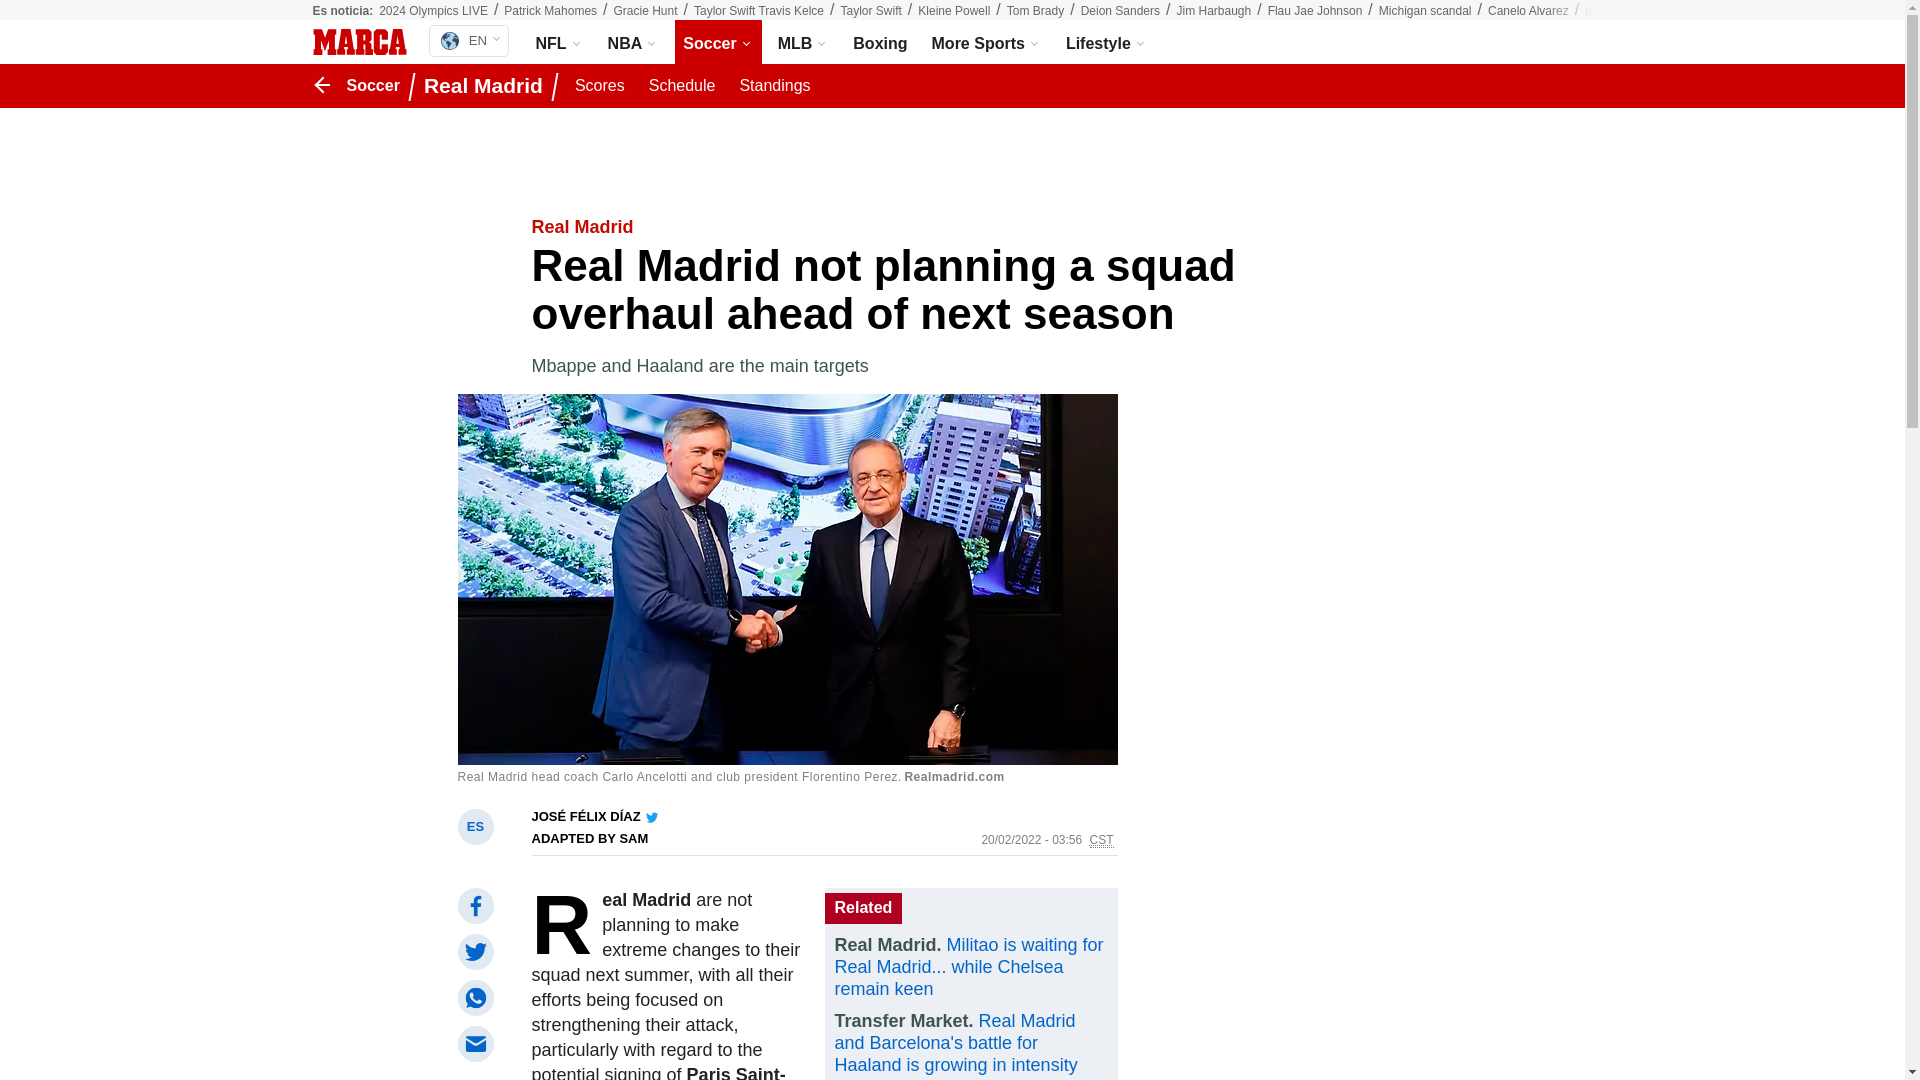 The image size is (1920, 1080). What do you see at coordinates (634, 42) in the screenshot?
I see `NBA` at bounding box center [634, 42].